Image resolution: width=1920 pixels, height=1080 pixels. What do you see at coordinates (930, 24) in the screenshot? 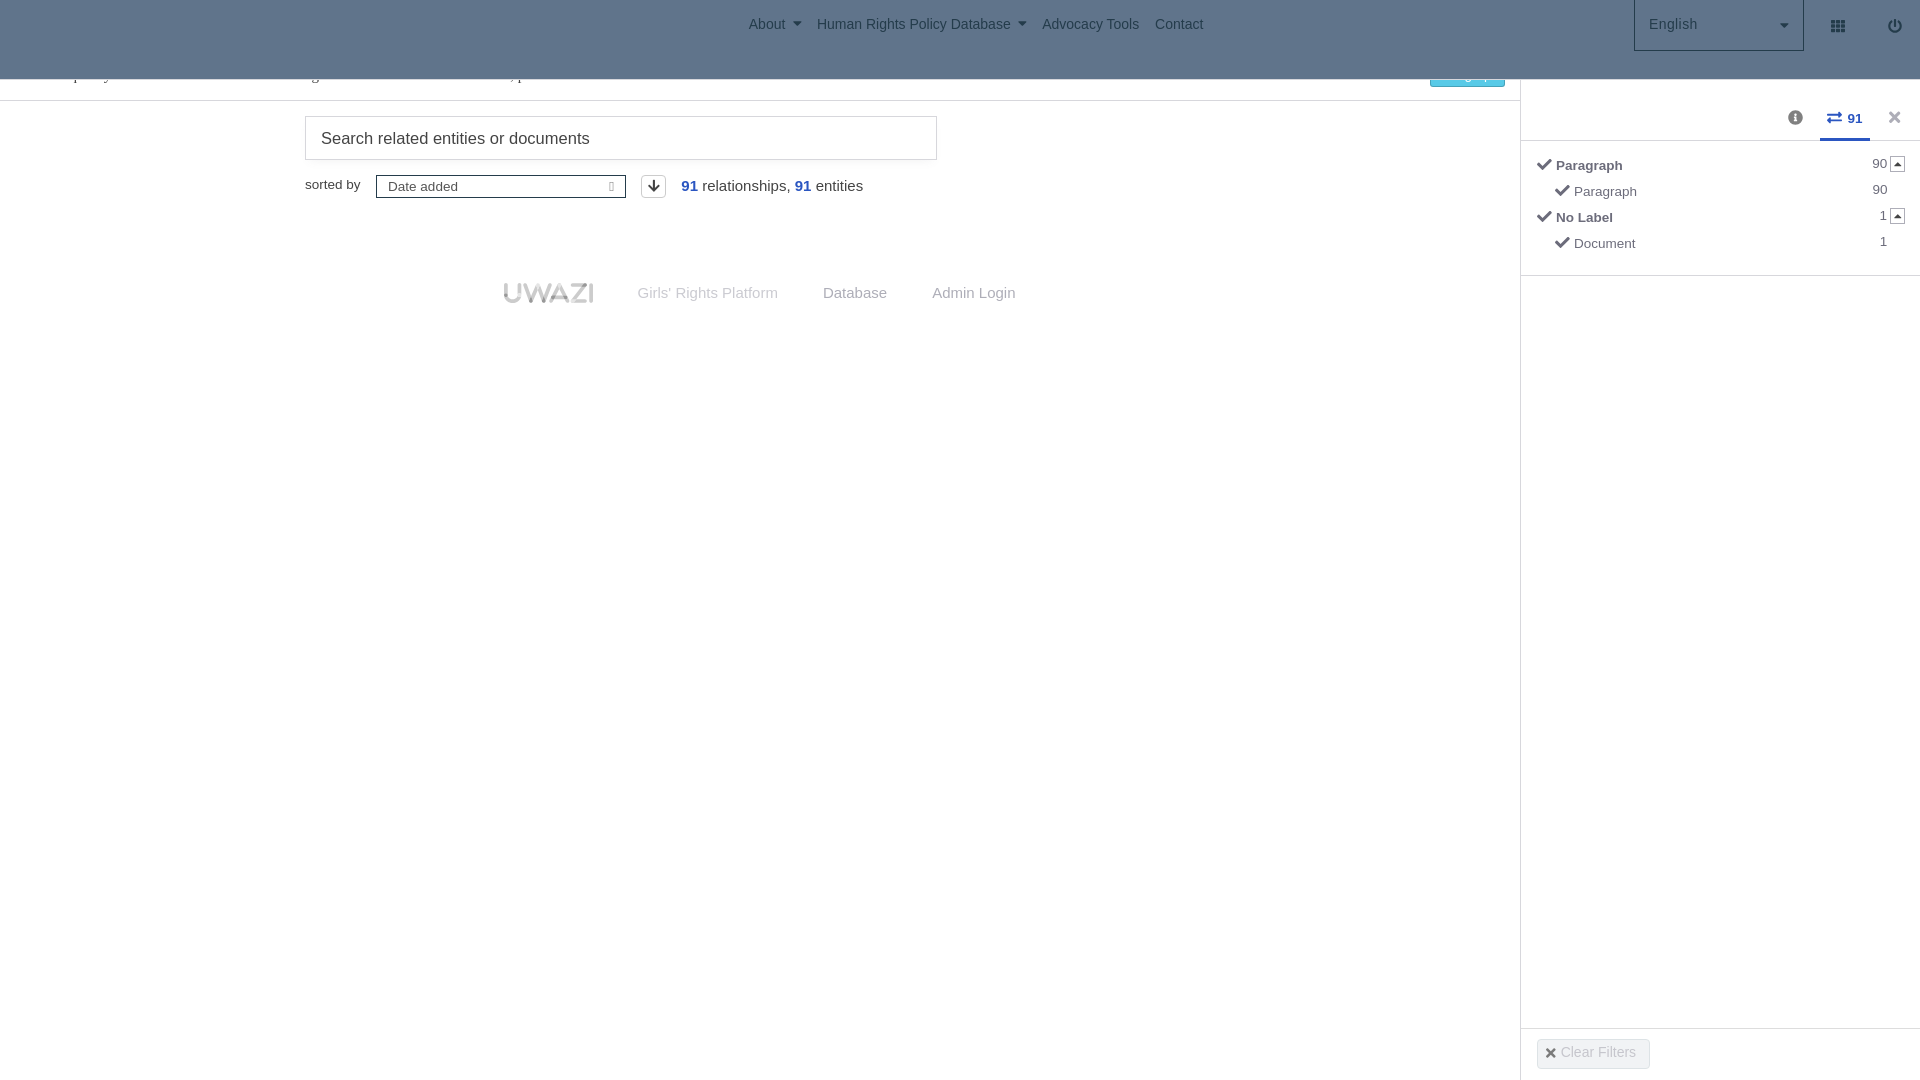
I see `Human Rights Policy Database ` at bounding box center [930, 24].